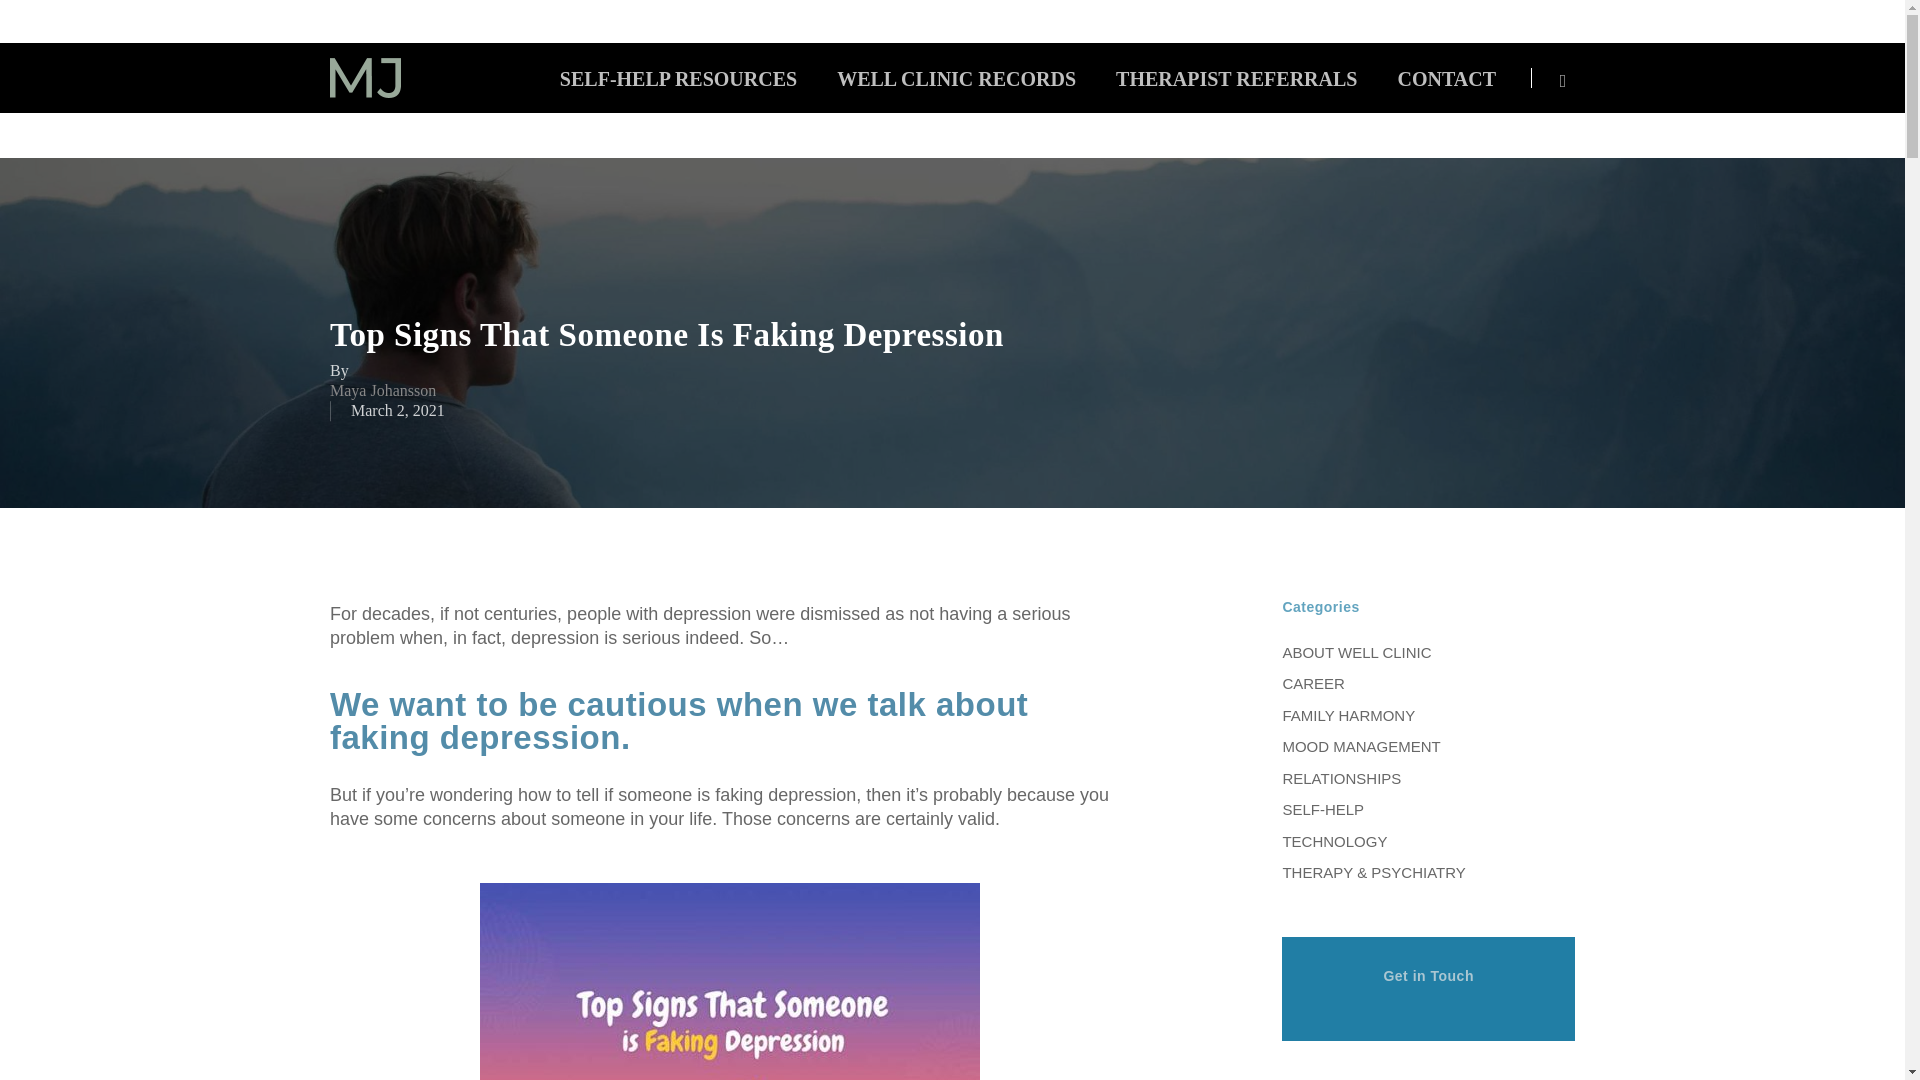 Image resolution: width=1920 pixels, height=1080 pixels. I want to click on TECHNOLOGY, so click(1428, 840).